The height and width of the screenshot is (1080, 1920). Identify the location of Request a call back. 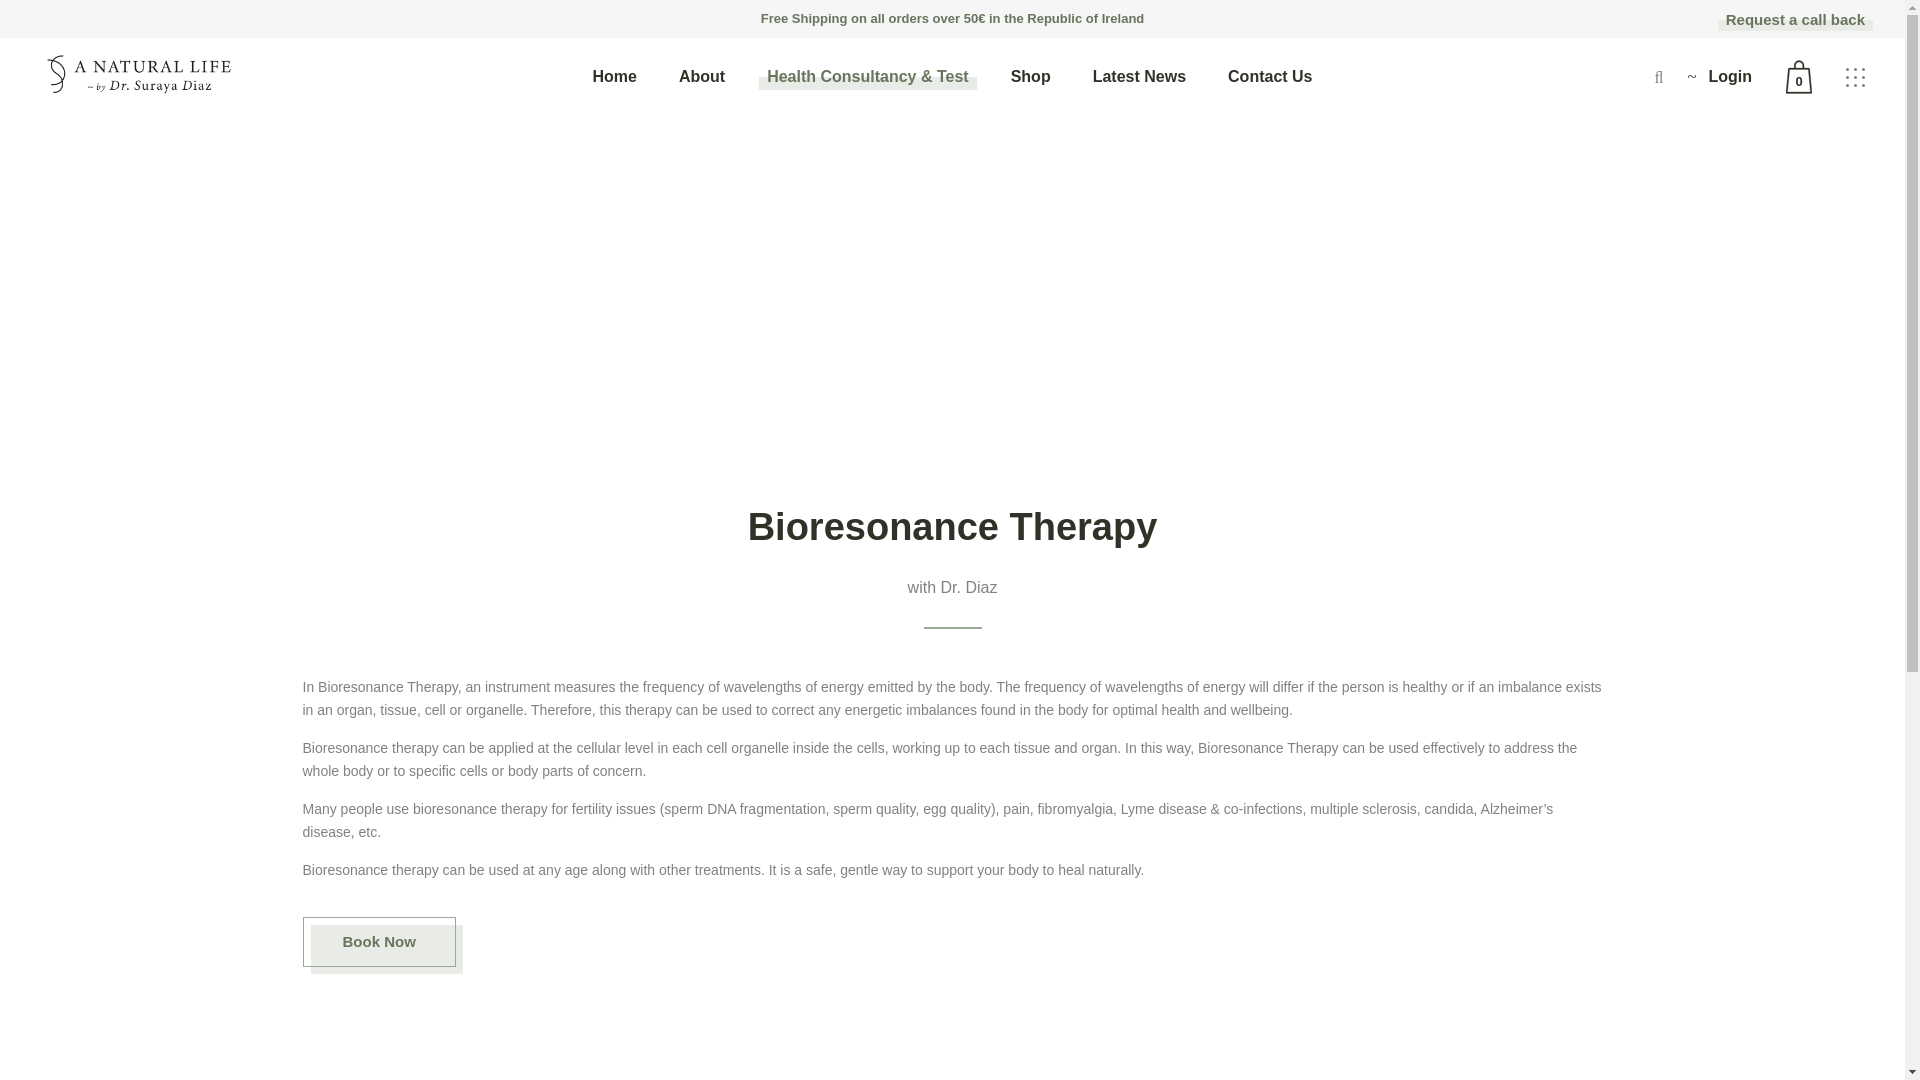
(1795, 20).